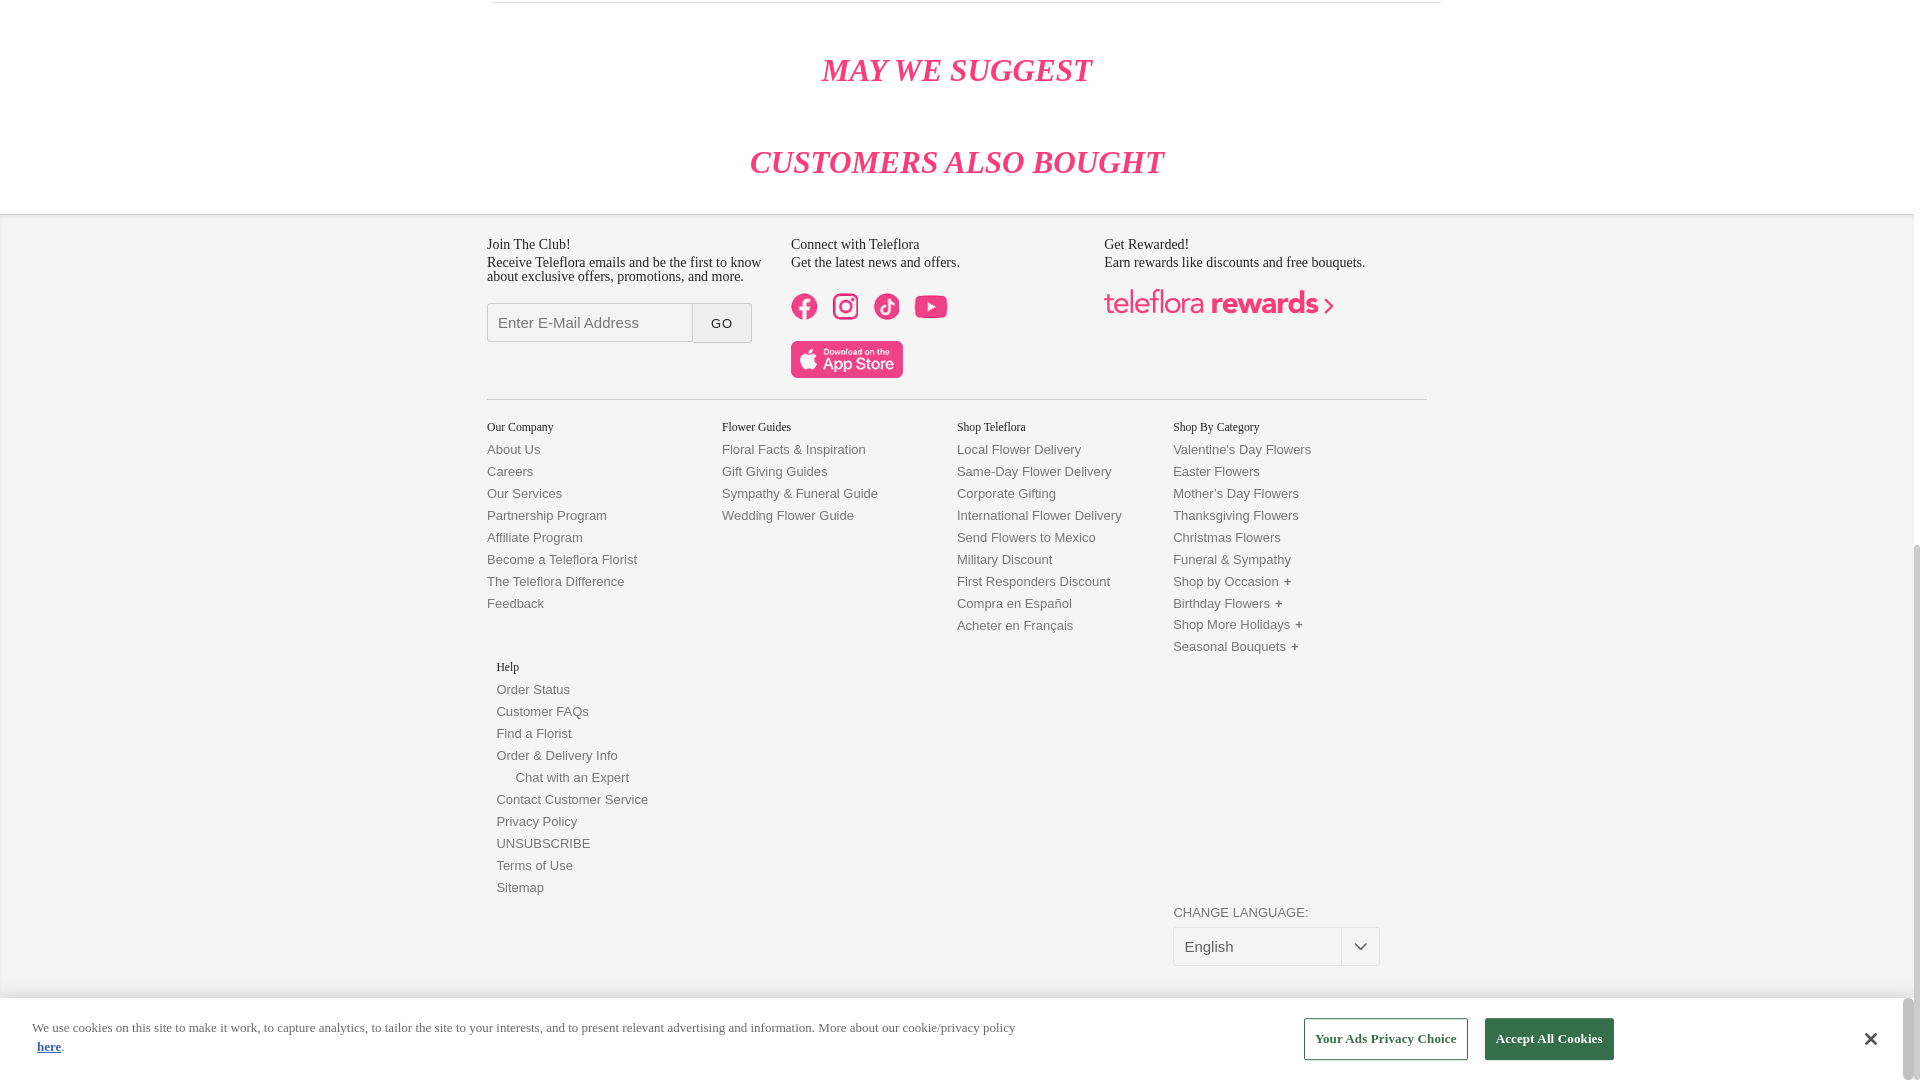 This screenshot has height=1080, width=1920. What do you see at coordinates (590, 322) in the screenshot?
I see `Email Sign up` at bounding box center [590, 322].